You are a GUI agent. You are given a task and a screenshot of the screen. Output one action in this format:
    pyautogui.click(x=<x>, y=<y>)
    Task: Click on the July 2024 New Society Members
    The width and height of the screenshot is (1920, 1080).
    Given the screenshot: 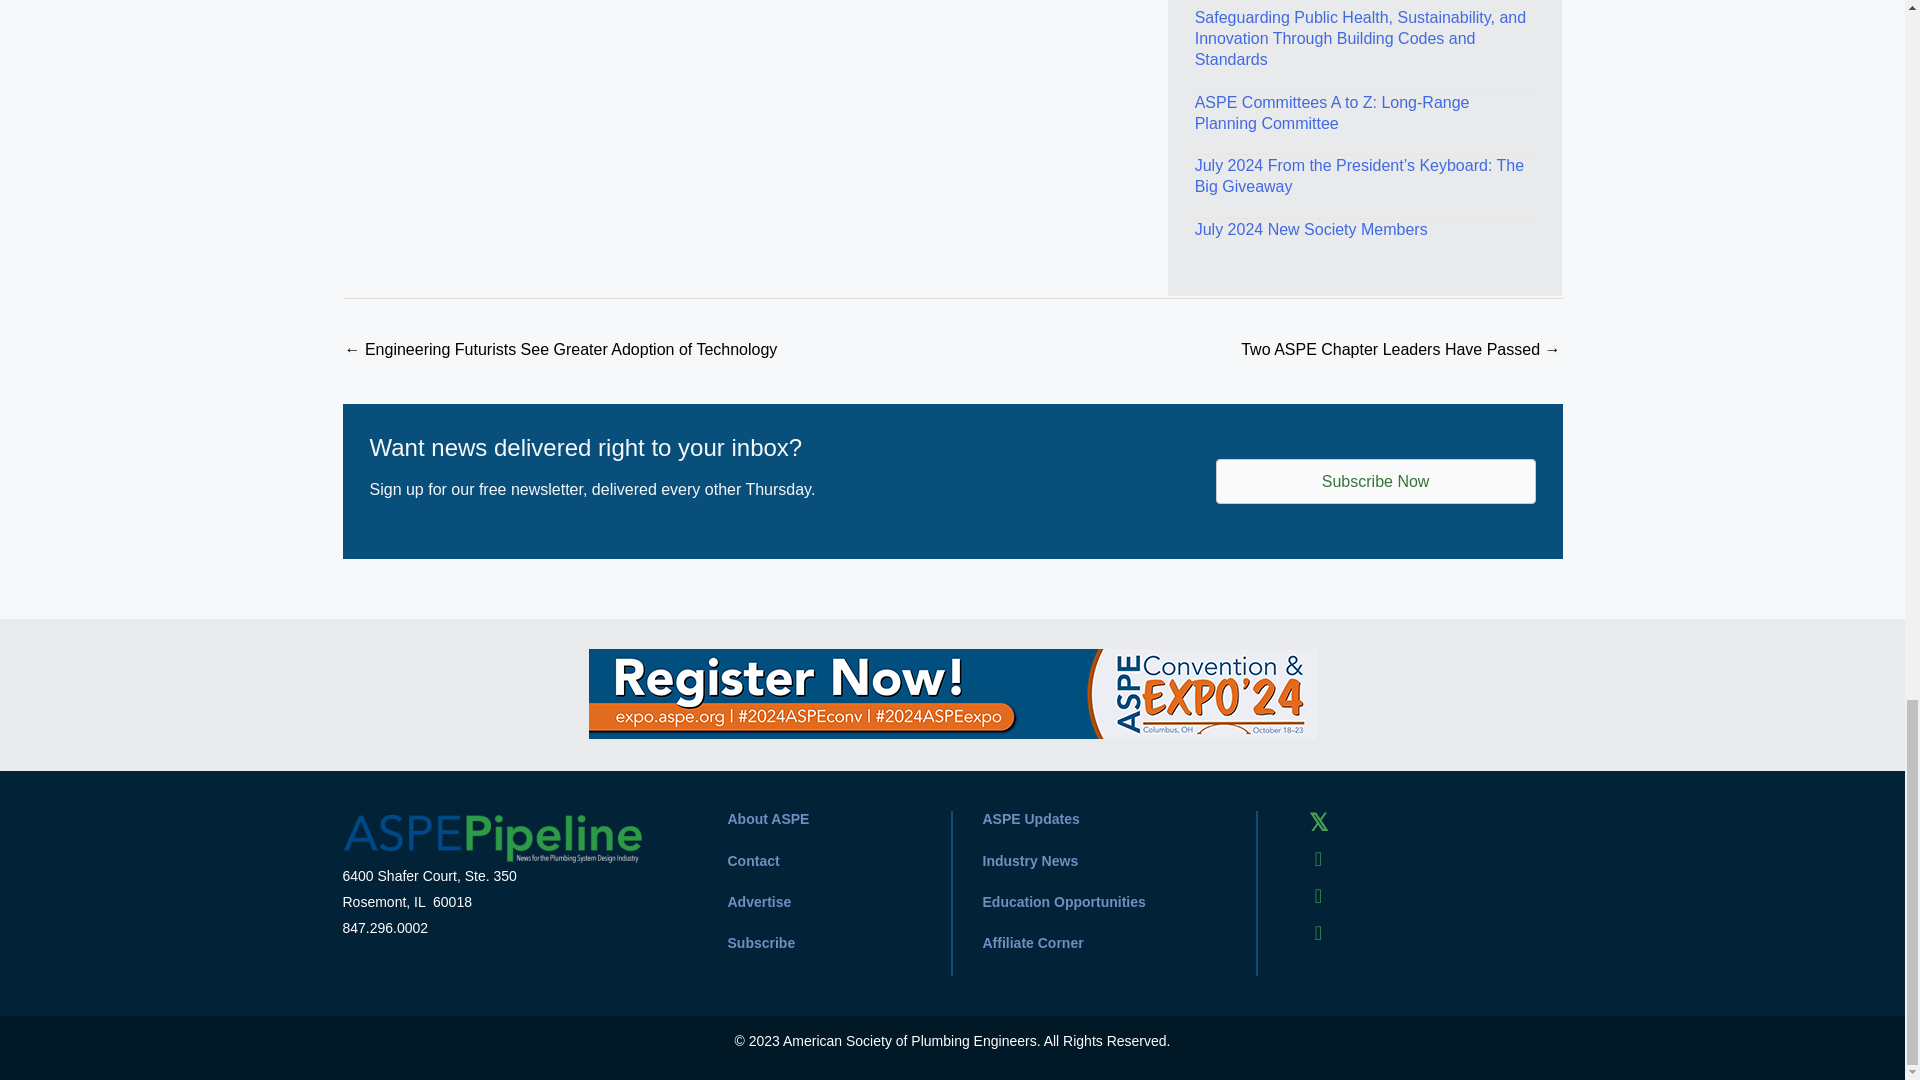 What is the action you would take?
    pyautogui.click(x=1311, y=229)
    